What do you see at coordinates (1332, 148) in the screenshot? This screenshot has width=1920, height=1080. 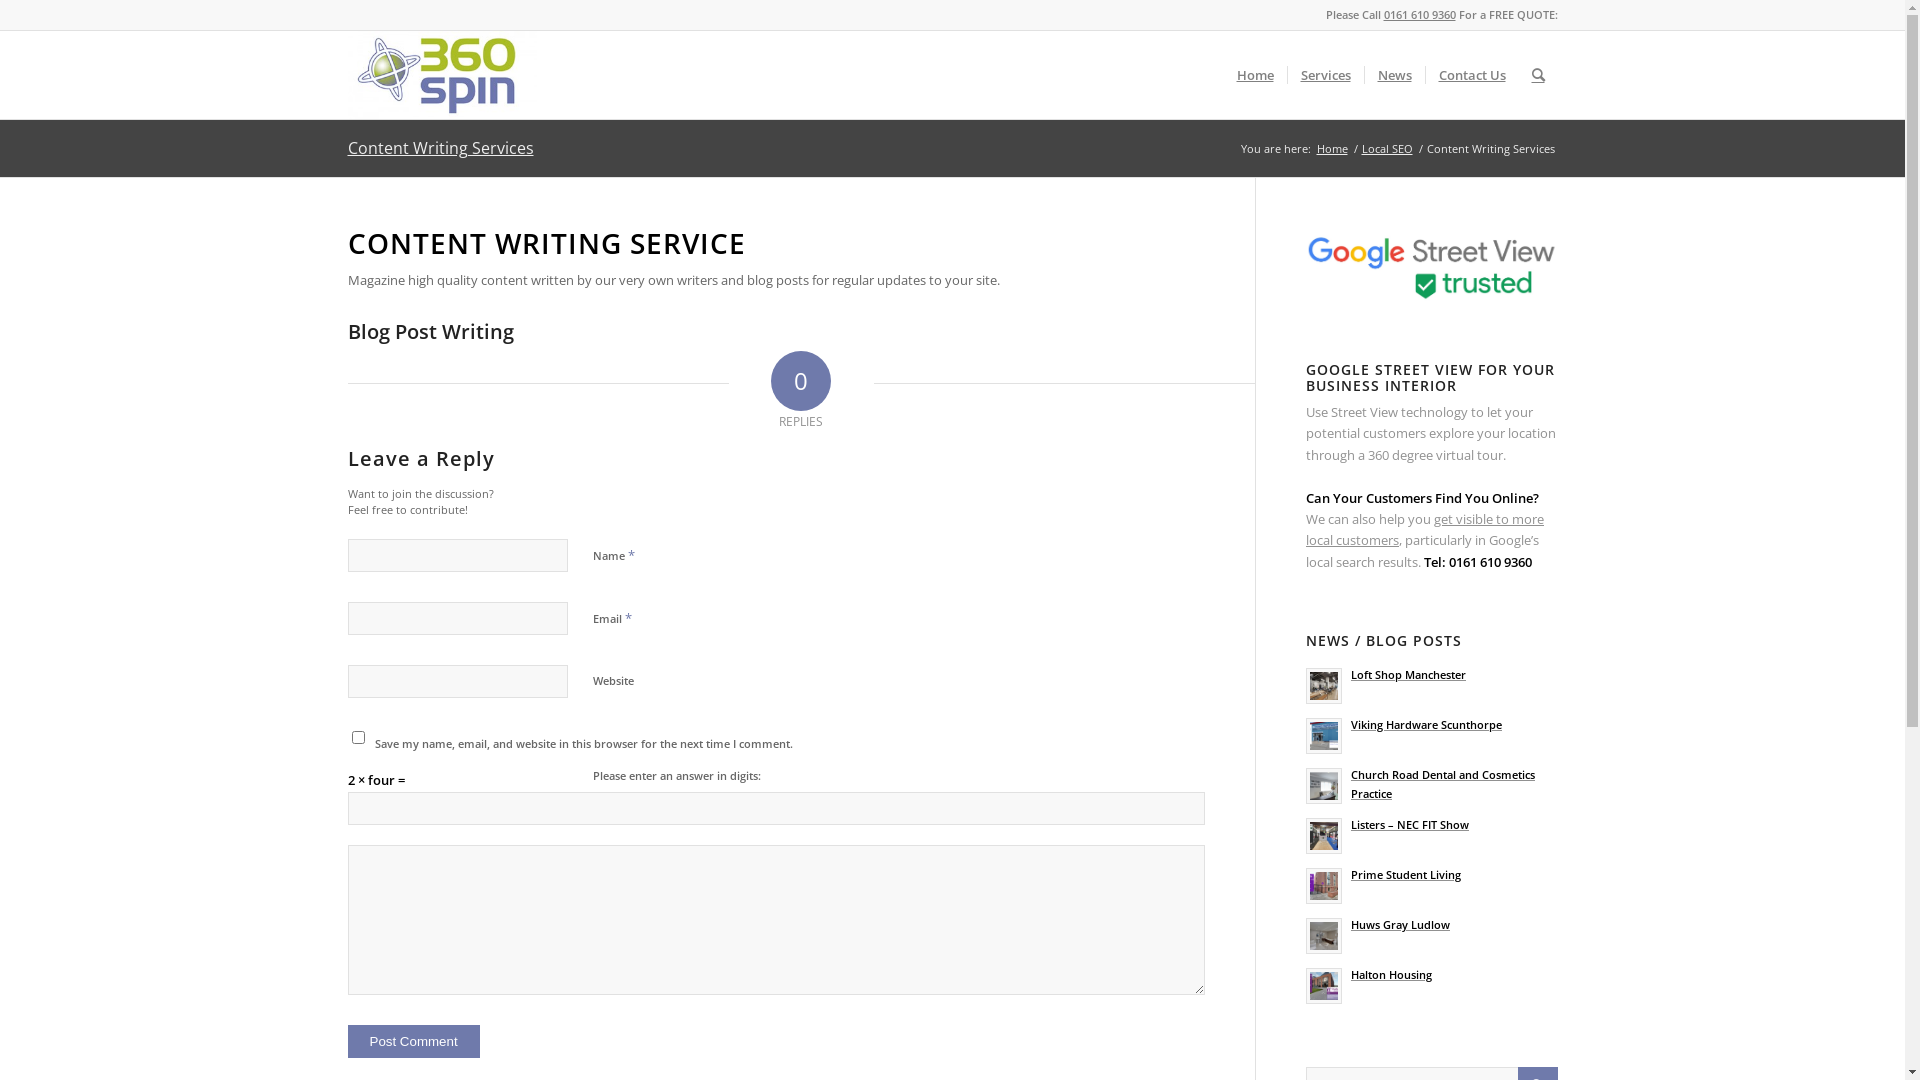 I see `Home` at bounding box center [1332, 148].